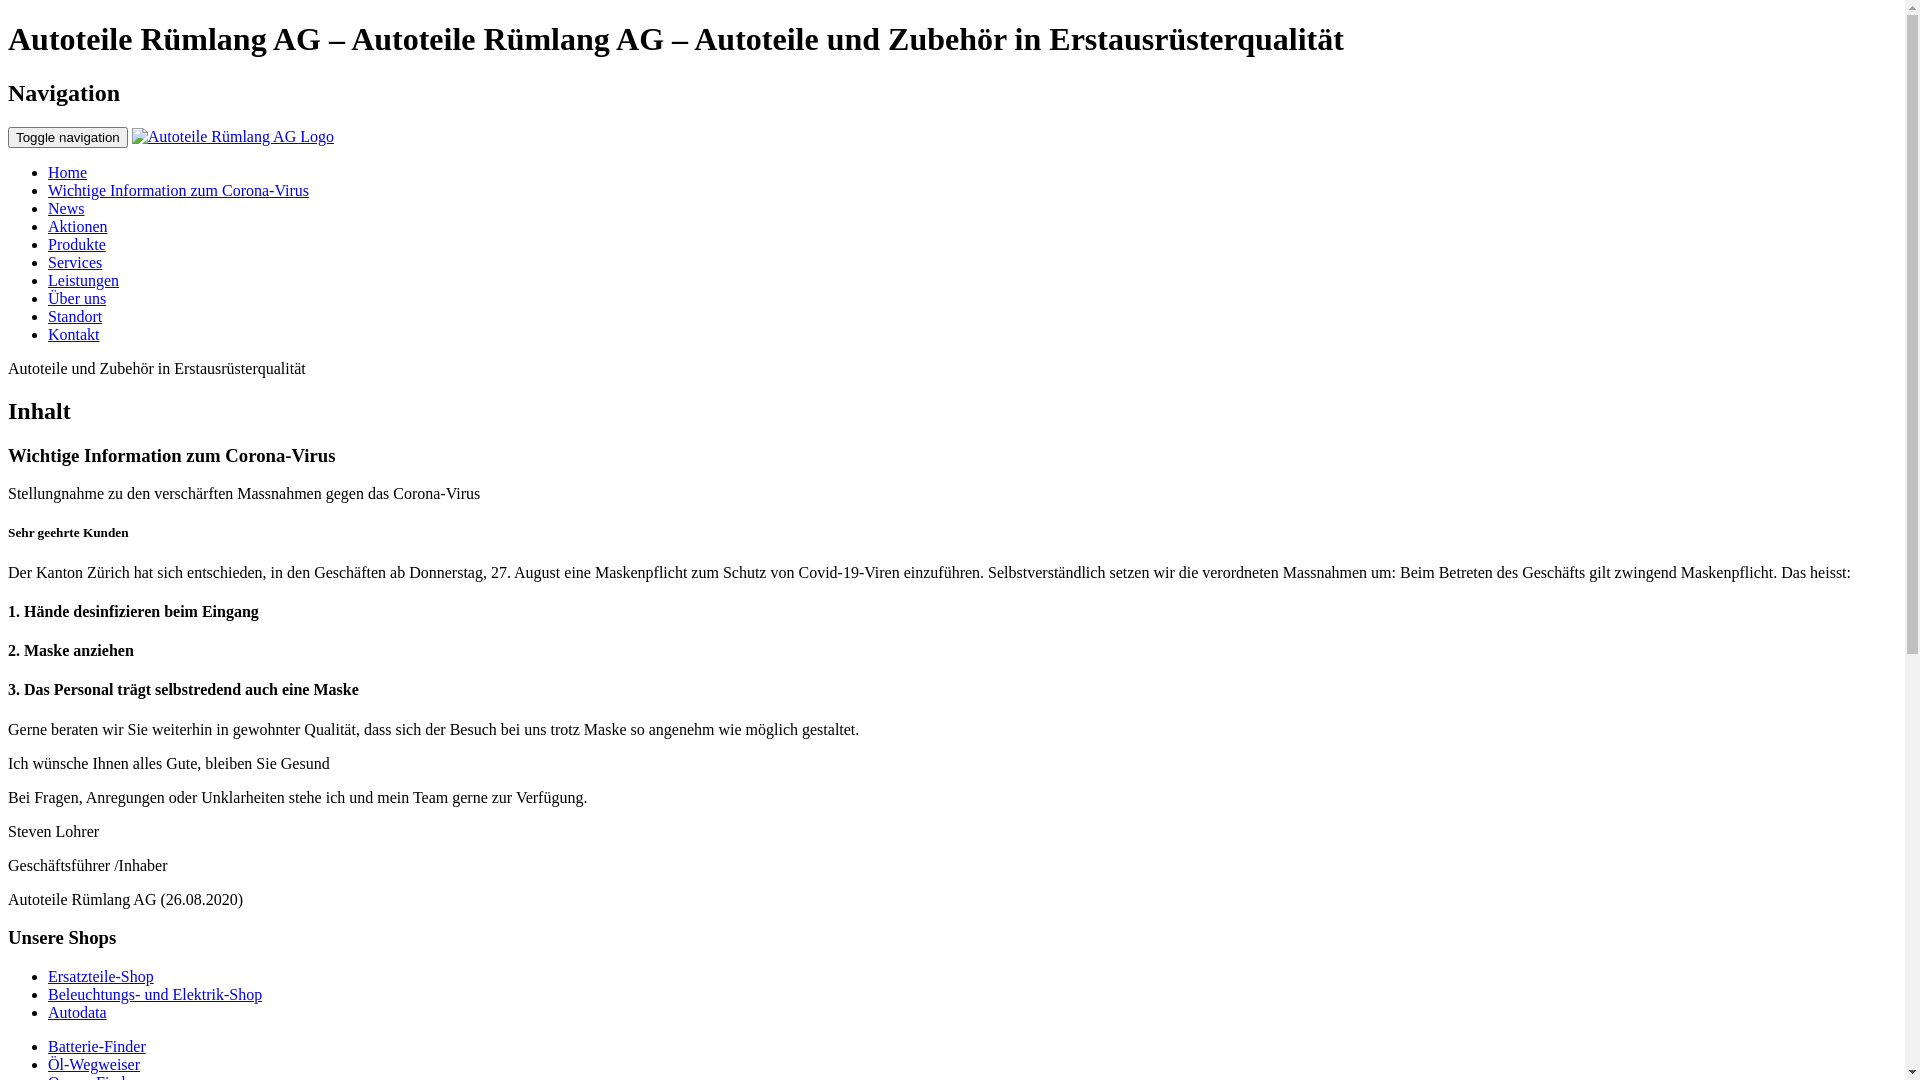 The height and width of the screenshot is (1080, 1920). I want to click on News, so click(66, 208).